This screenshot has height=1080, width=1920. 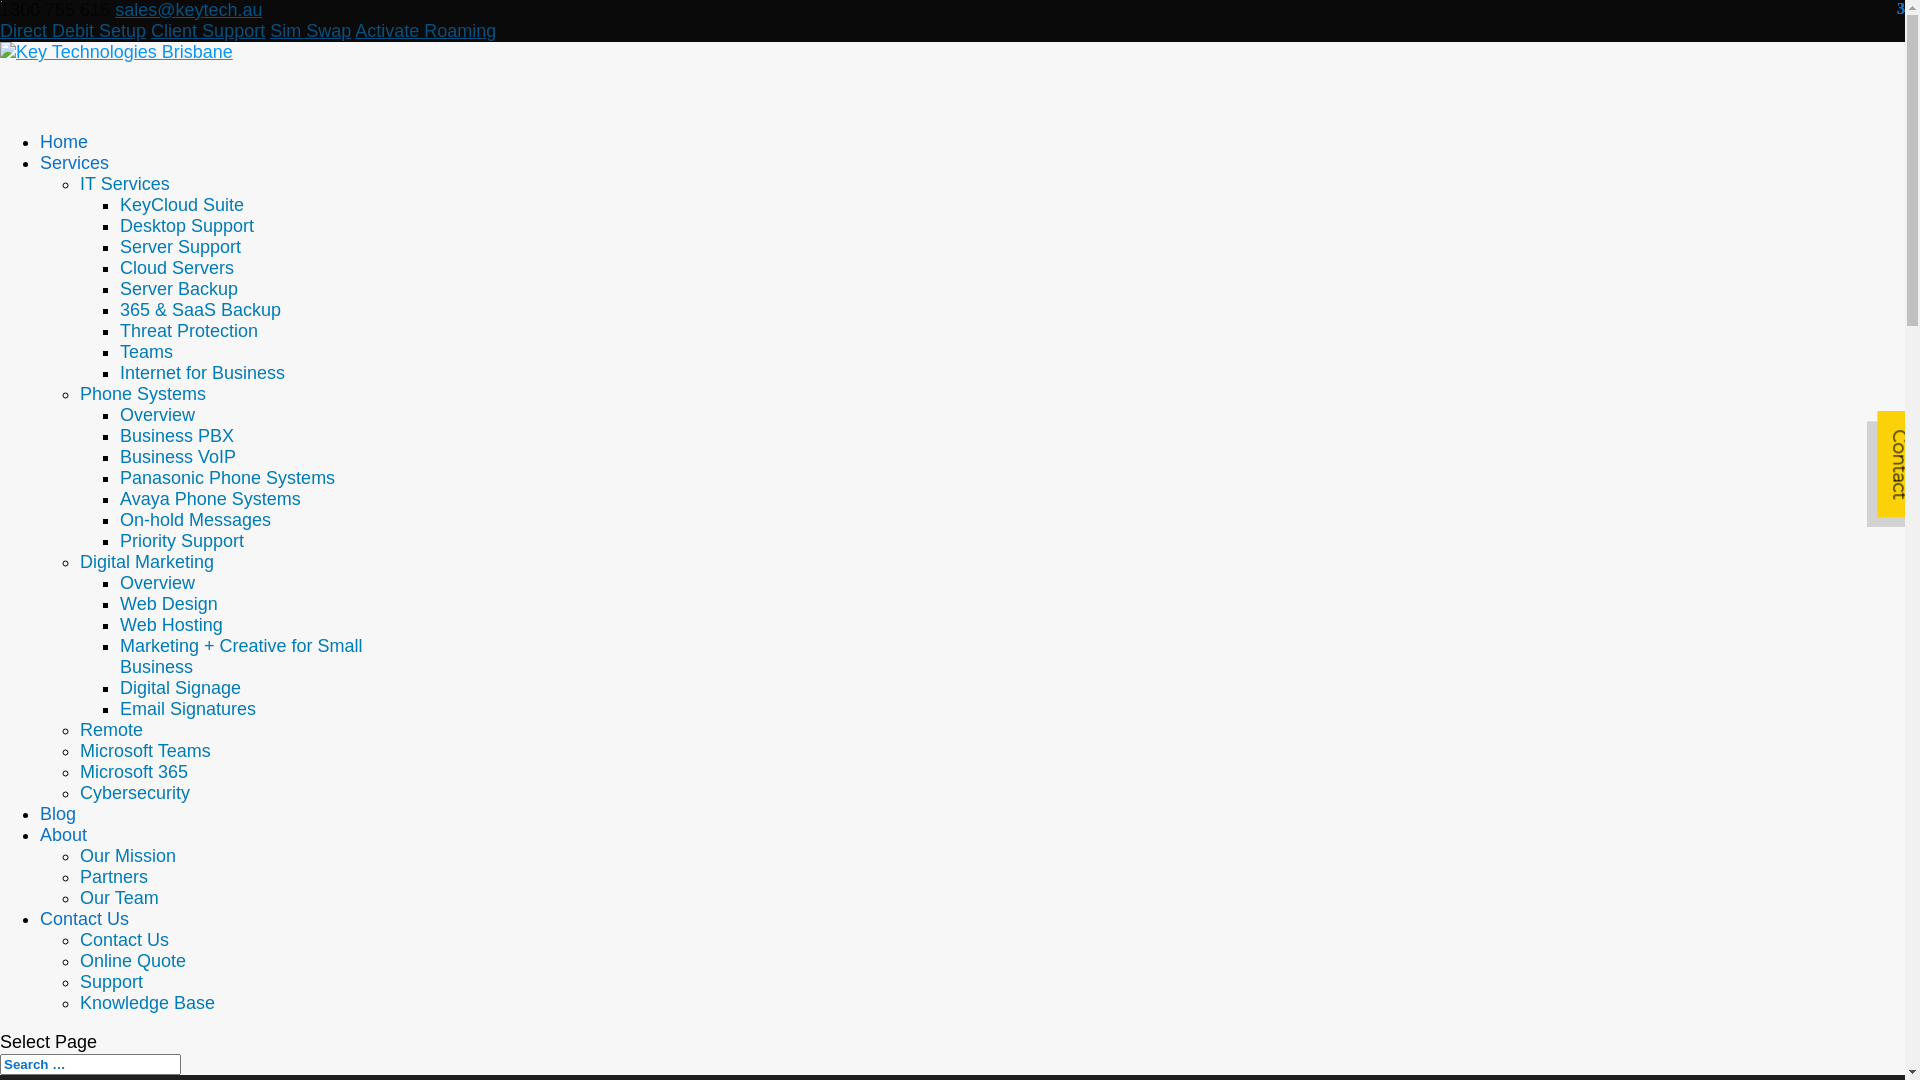 I want to click on Online Quote, so click(x=133, y=961).